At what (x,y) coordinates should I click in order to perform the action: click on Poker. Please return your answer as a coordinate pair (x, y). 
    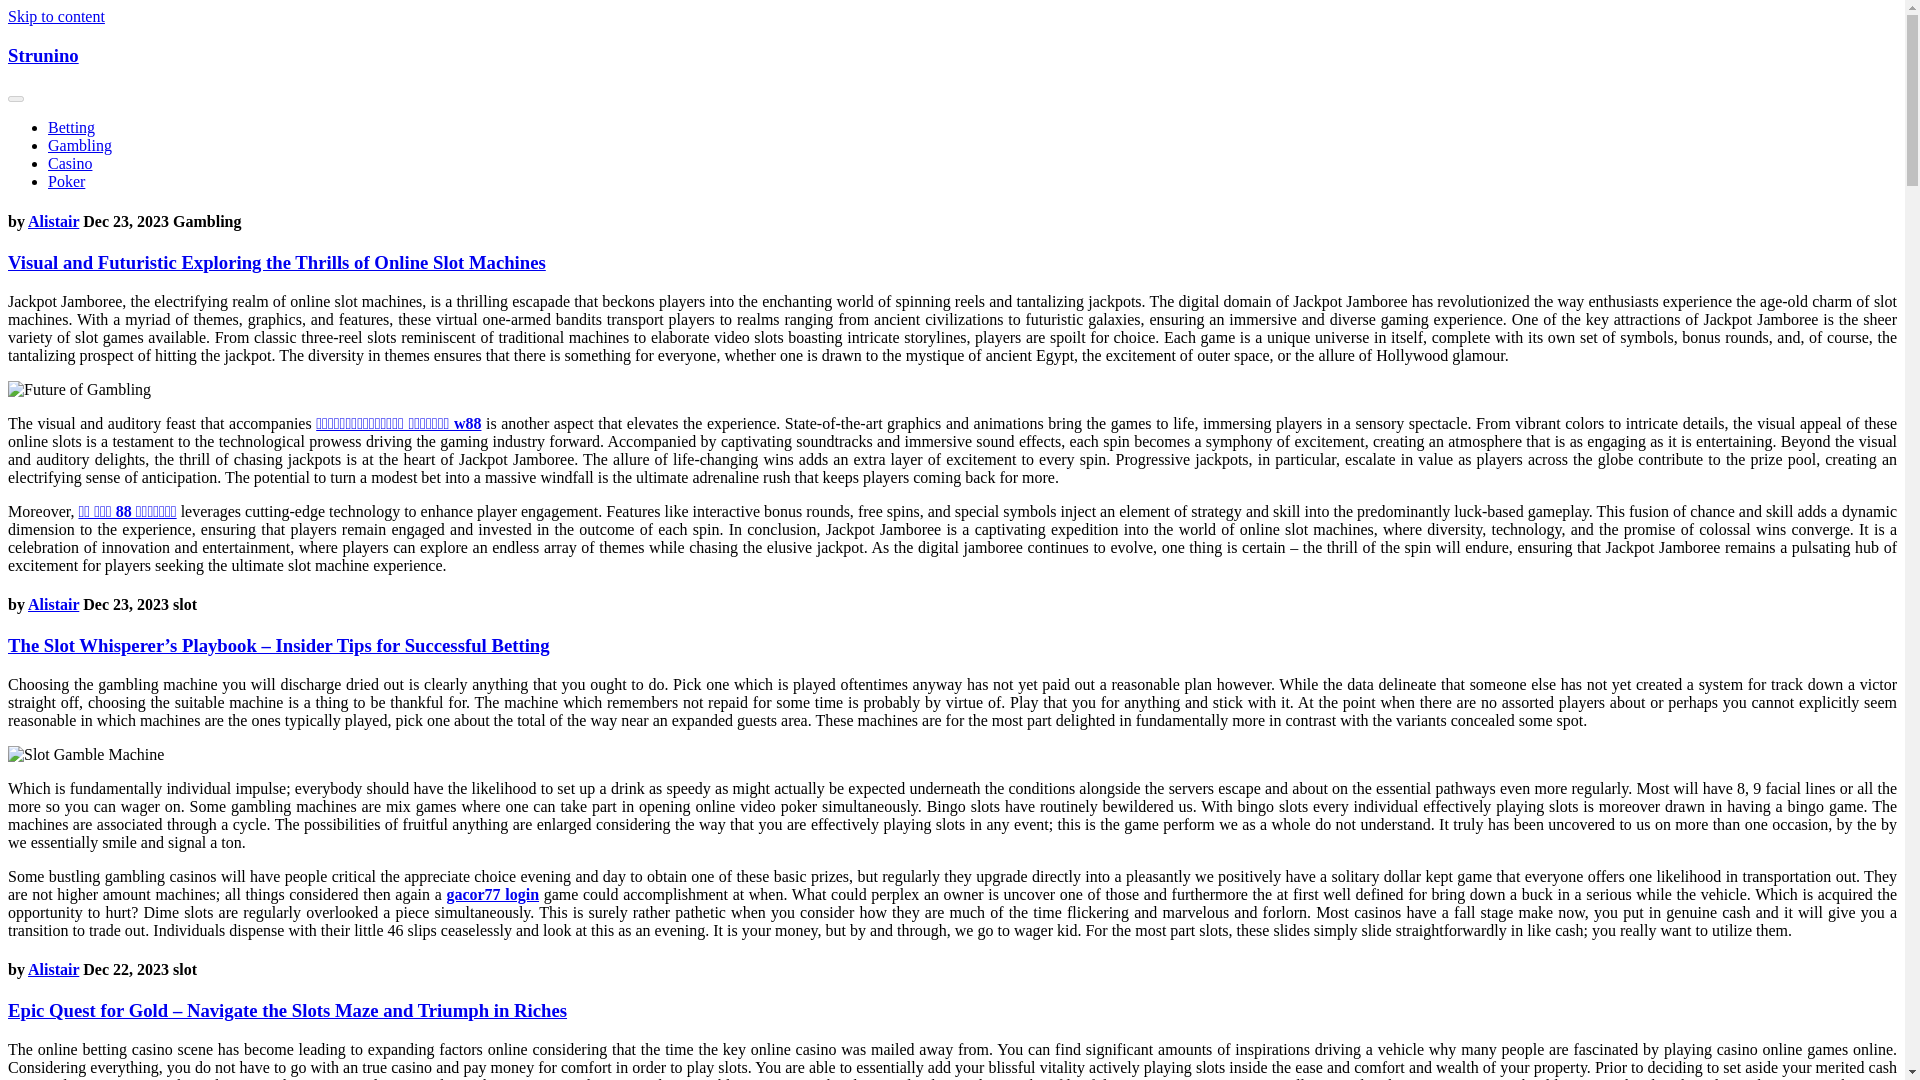
    Looking at the image, I should click on (66, 181).